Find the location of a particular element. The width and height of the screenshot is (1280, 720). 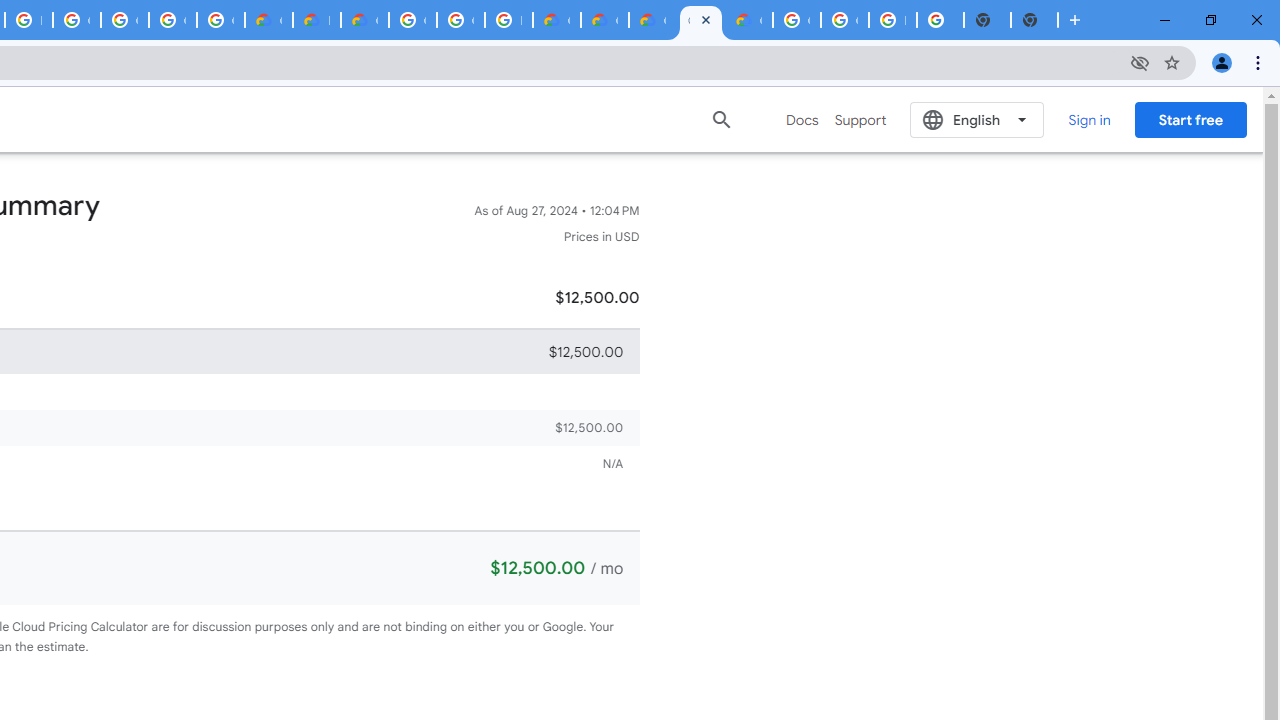

Start free is located at coordinates (1190, 119).